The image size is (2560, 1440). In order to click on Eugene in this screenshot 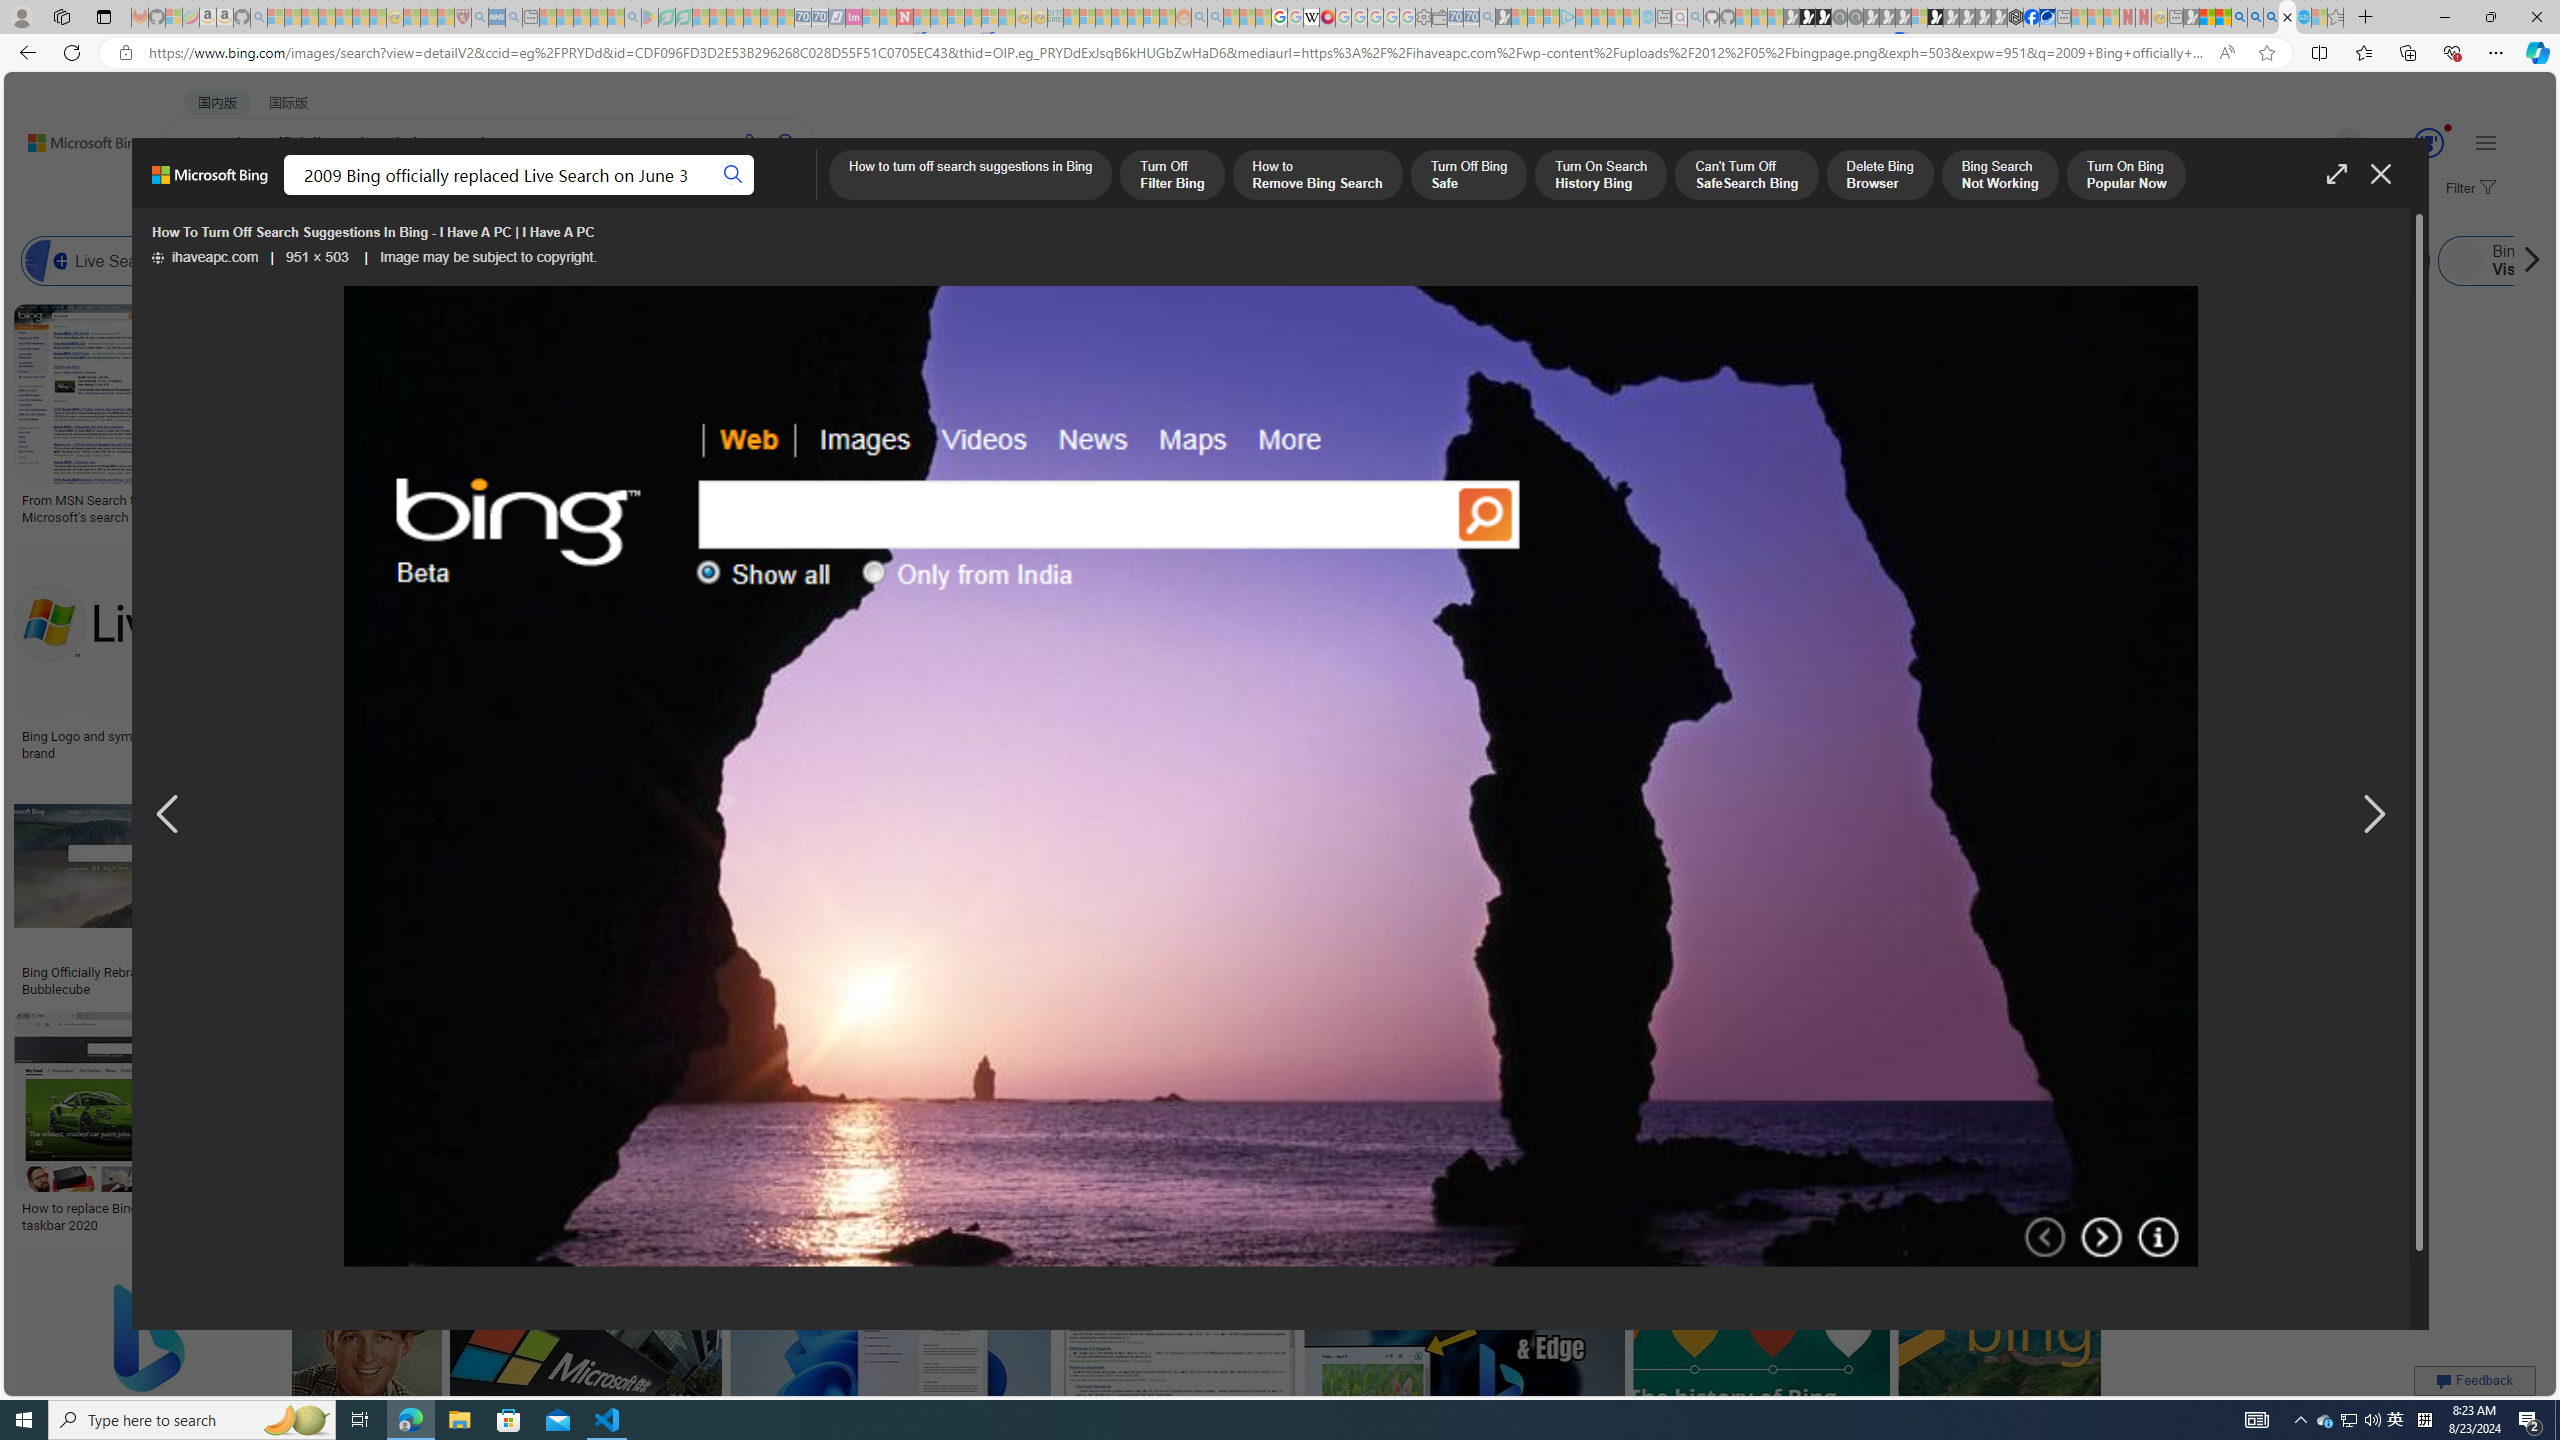, I will do `click(2320, 144)`.